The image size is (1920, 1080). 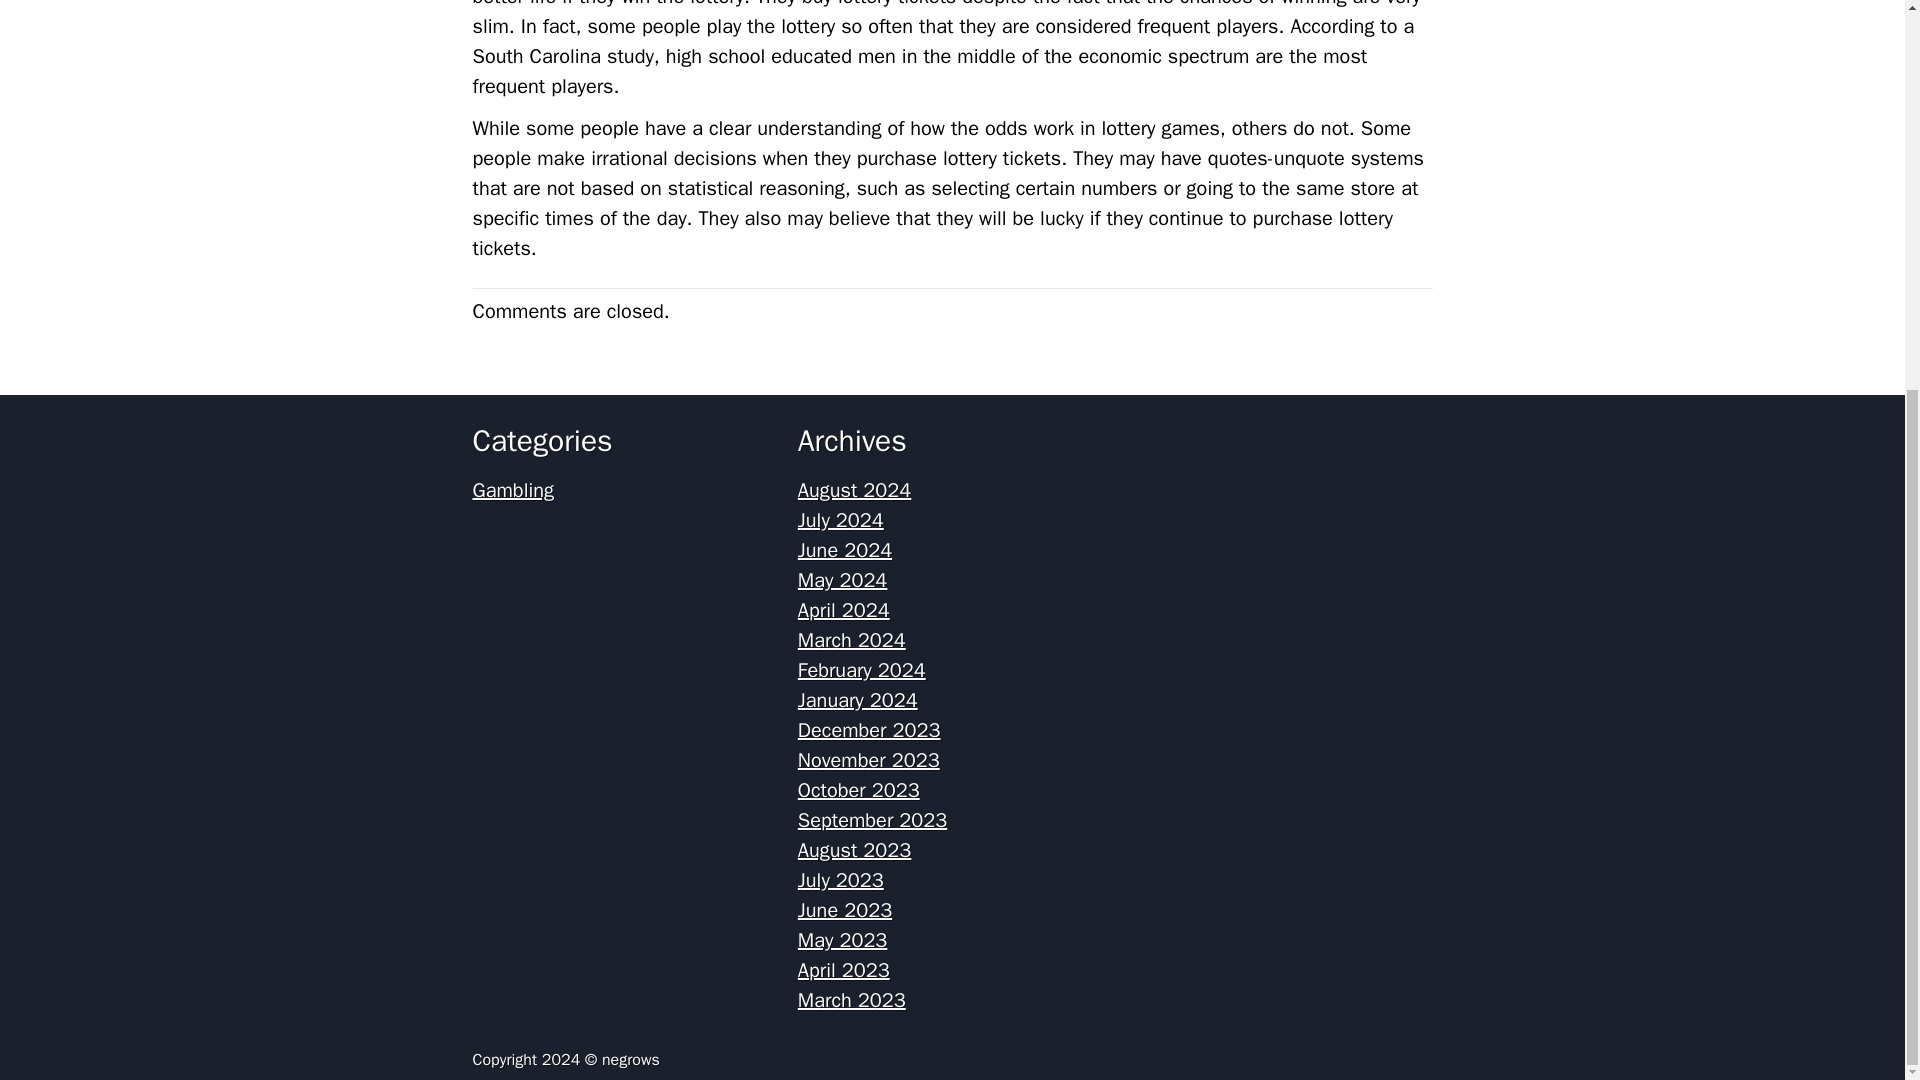 I want to click on December 2023, so click(x=869, y=730).